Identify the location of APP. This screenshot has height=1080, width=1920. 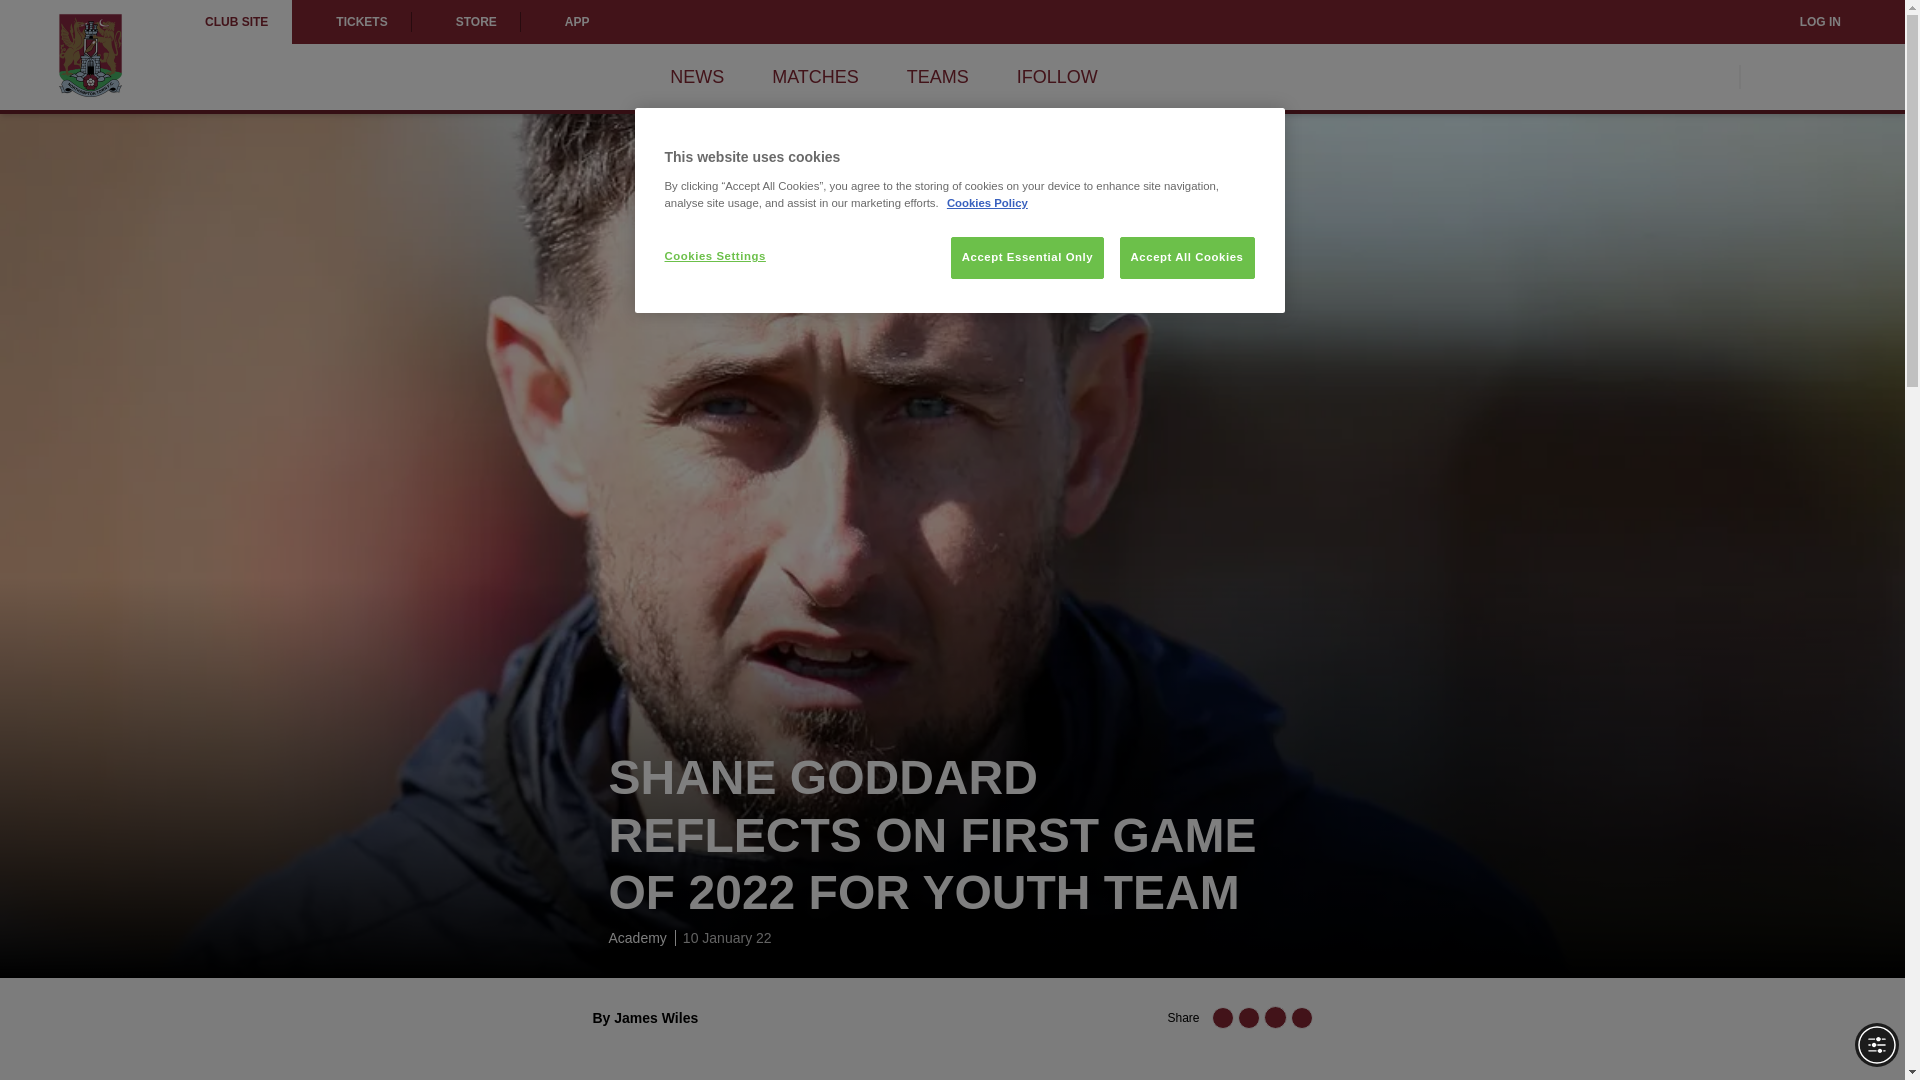
(567, 22).